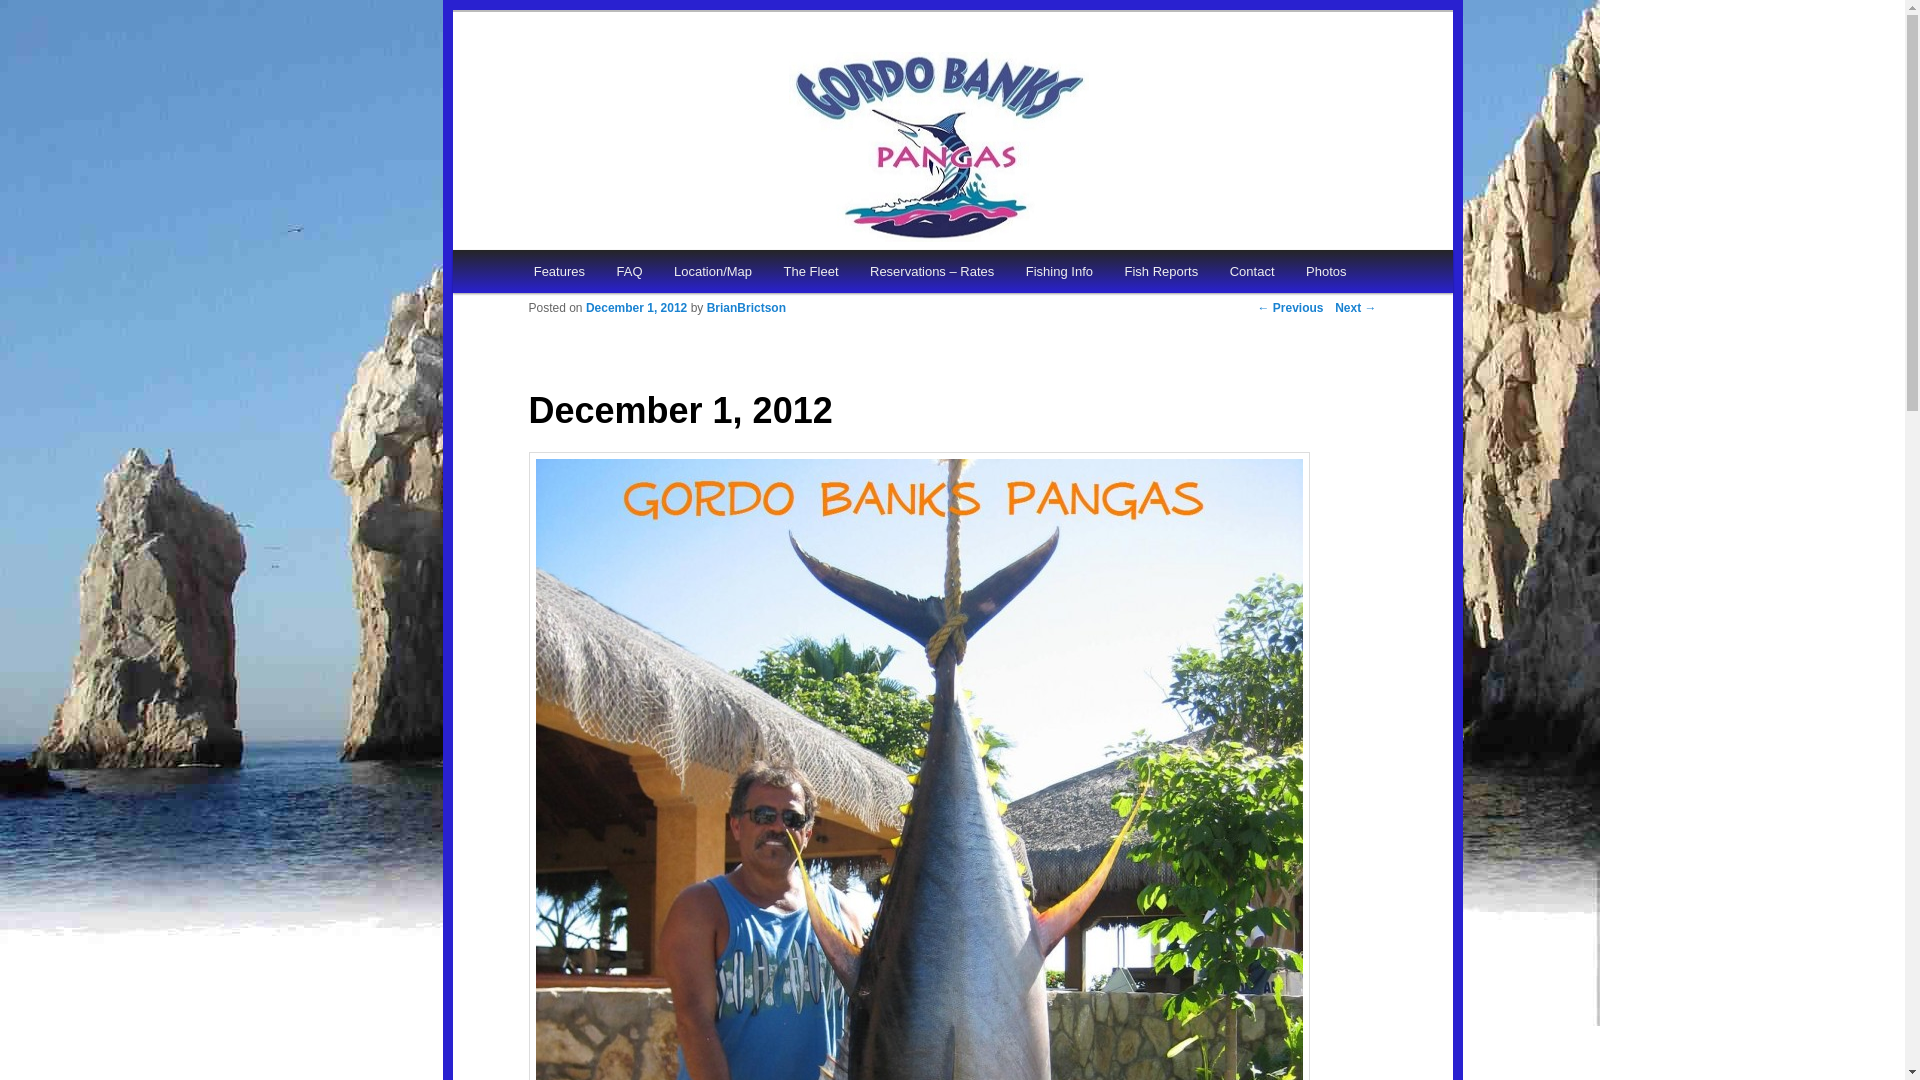 The image size is (1920, 1080). Describe the element at coordinates (636, 308) in the screenshot. I see `4:54 pm` at that location.